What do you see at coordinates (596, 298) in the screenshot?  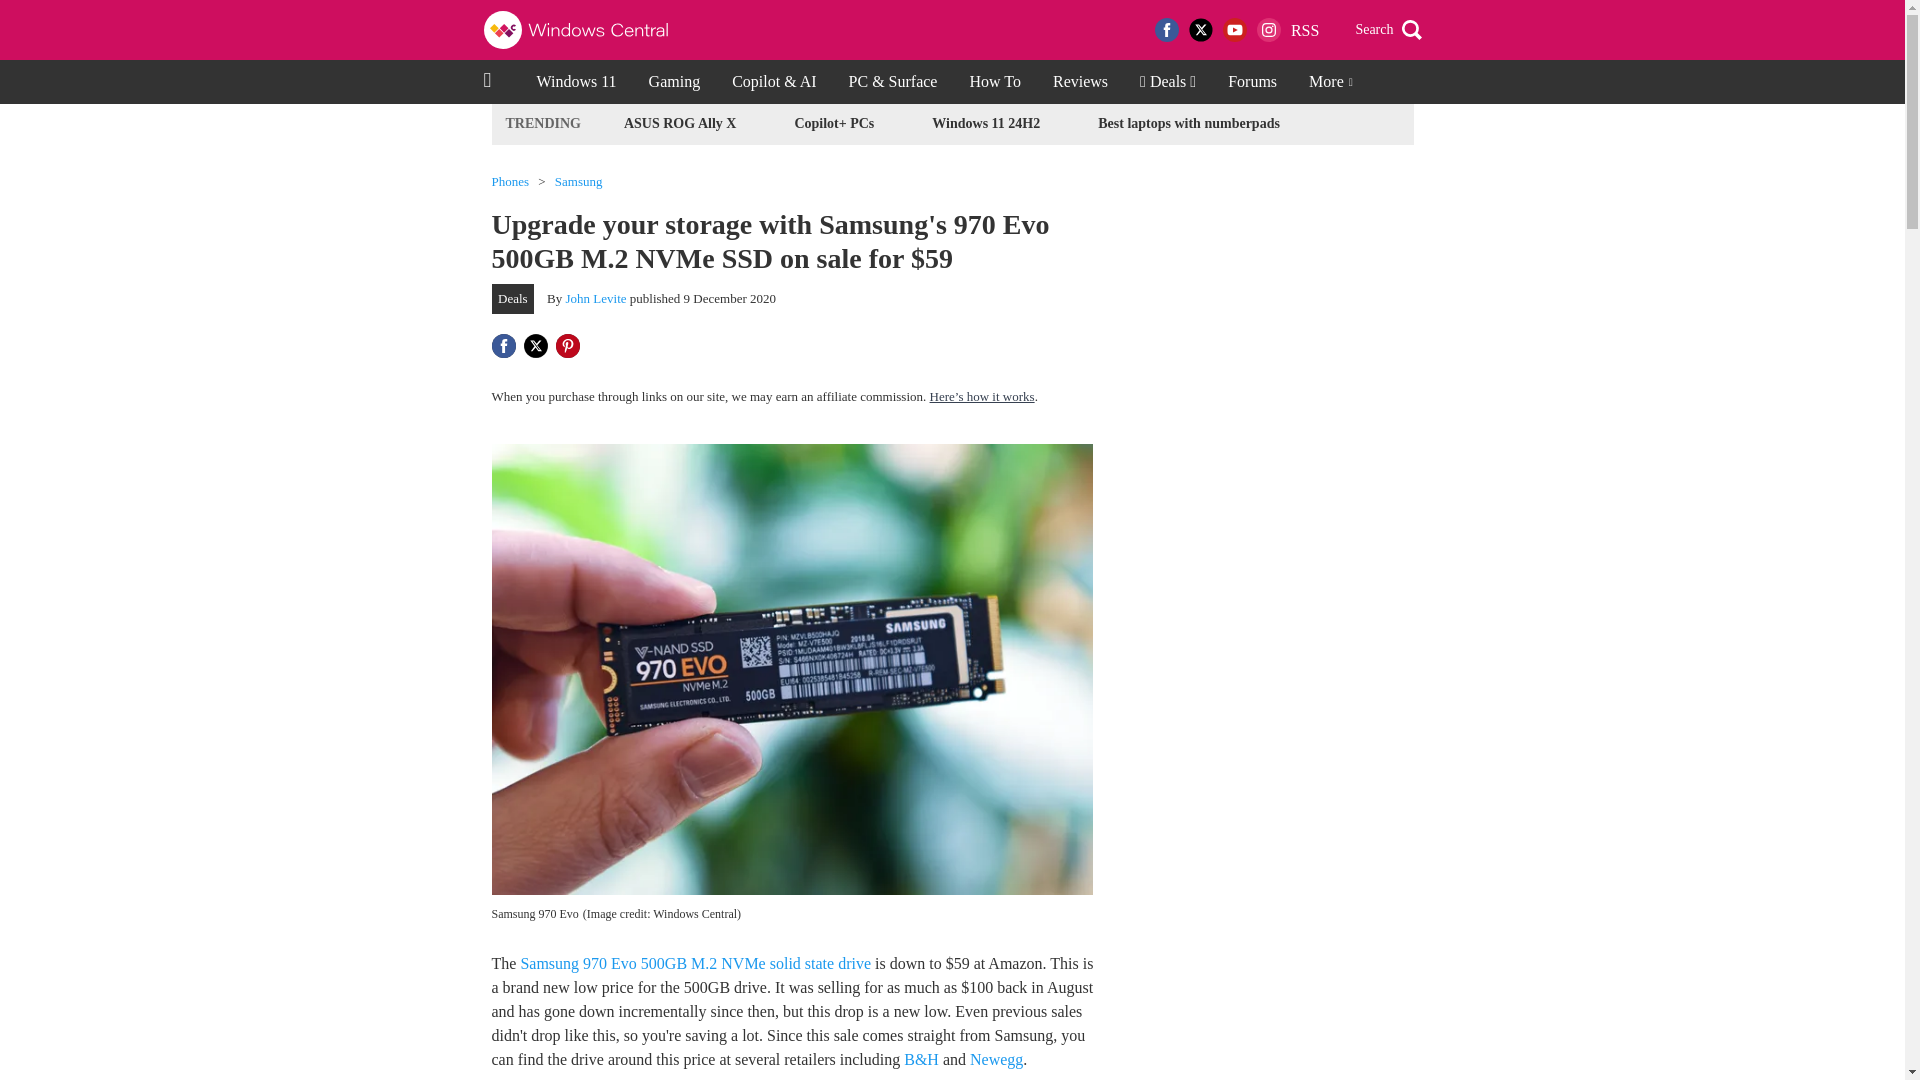 I see `John Levite` at bounding box center [596, 298].